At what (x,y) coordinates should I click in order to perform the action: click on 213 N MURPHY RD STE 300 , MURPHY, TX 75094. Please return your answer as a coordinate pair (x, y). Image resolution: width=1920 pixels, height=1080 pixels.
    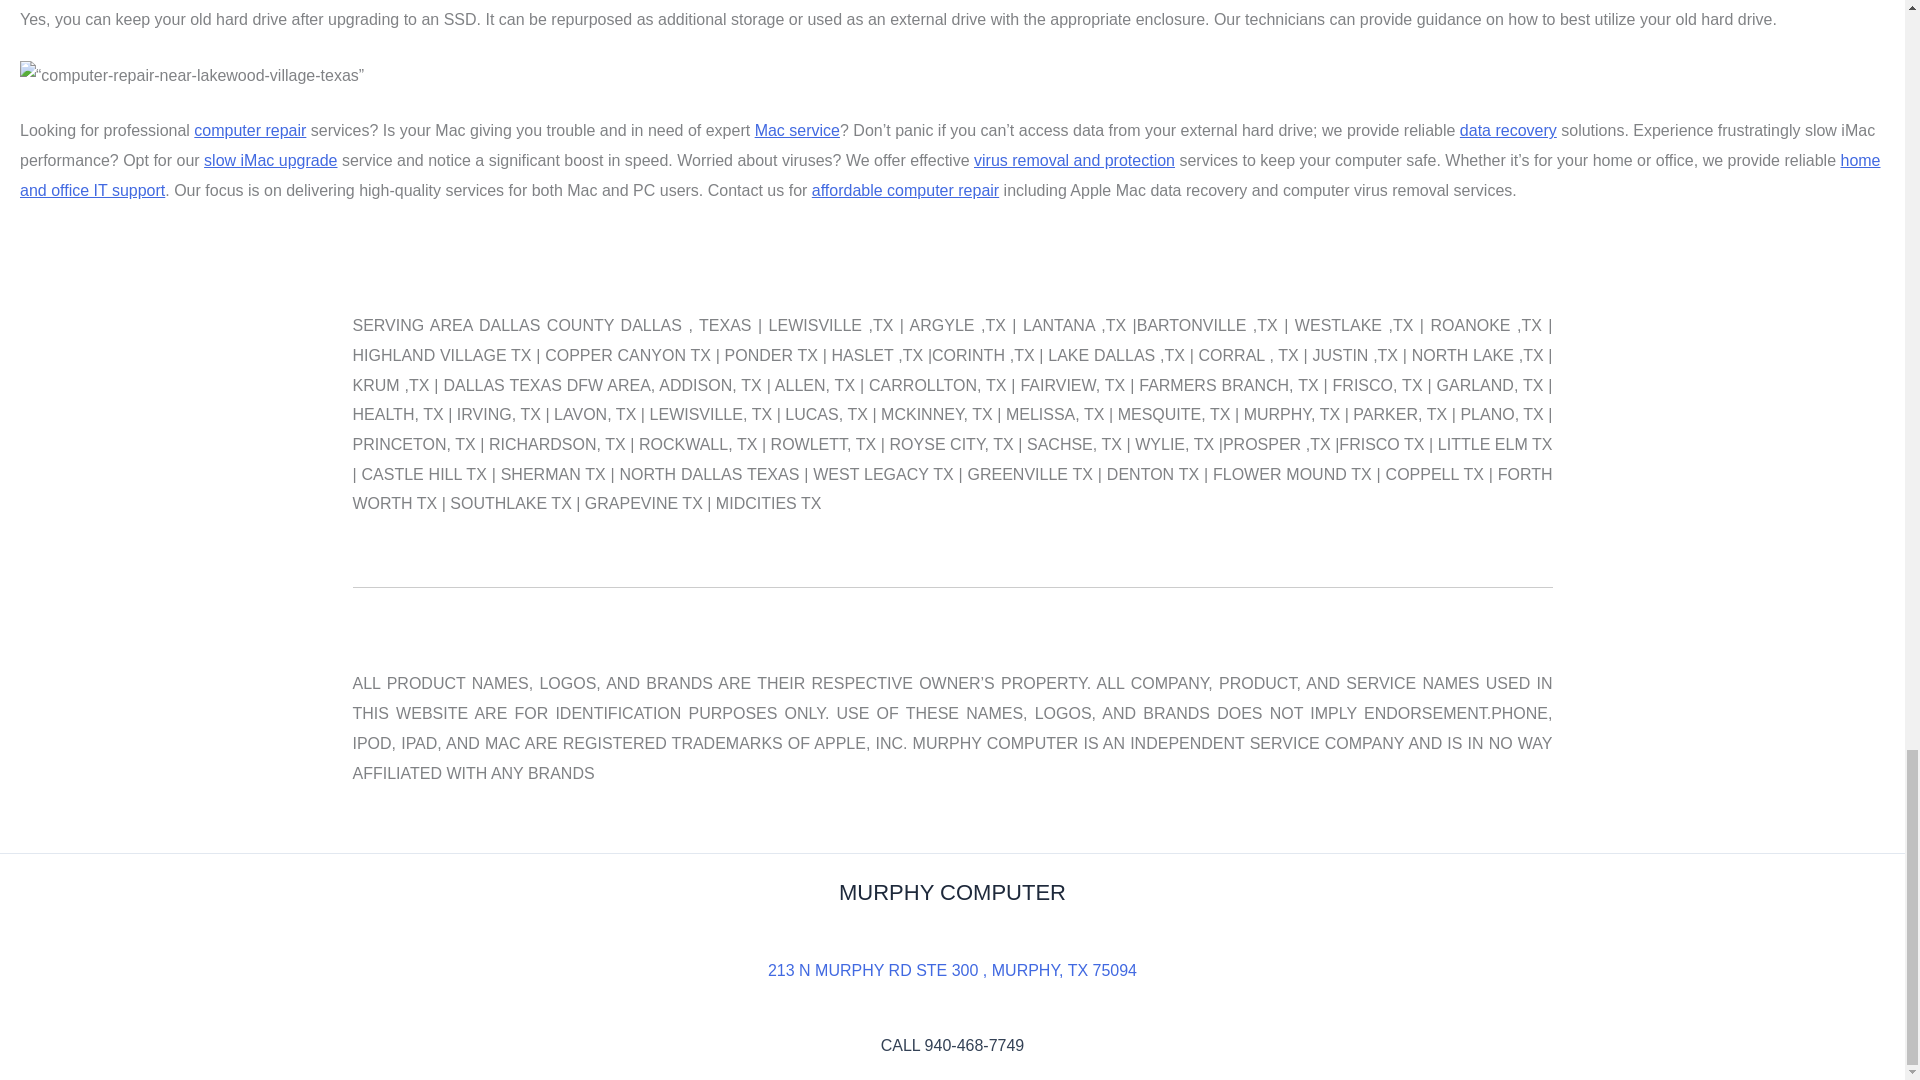
    Looking at the image, I should click on (952, 970).